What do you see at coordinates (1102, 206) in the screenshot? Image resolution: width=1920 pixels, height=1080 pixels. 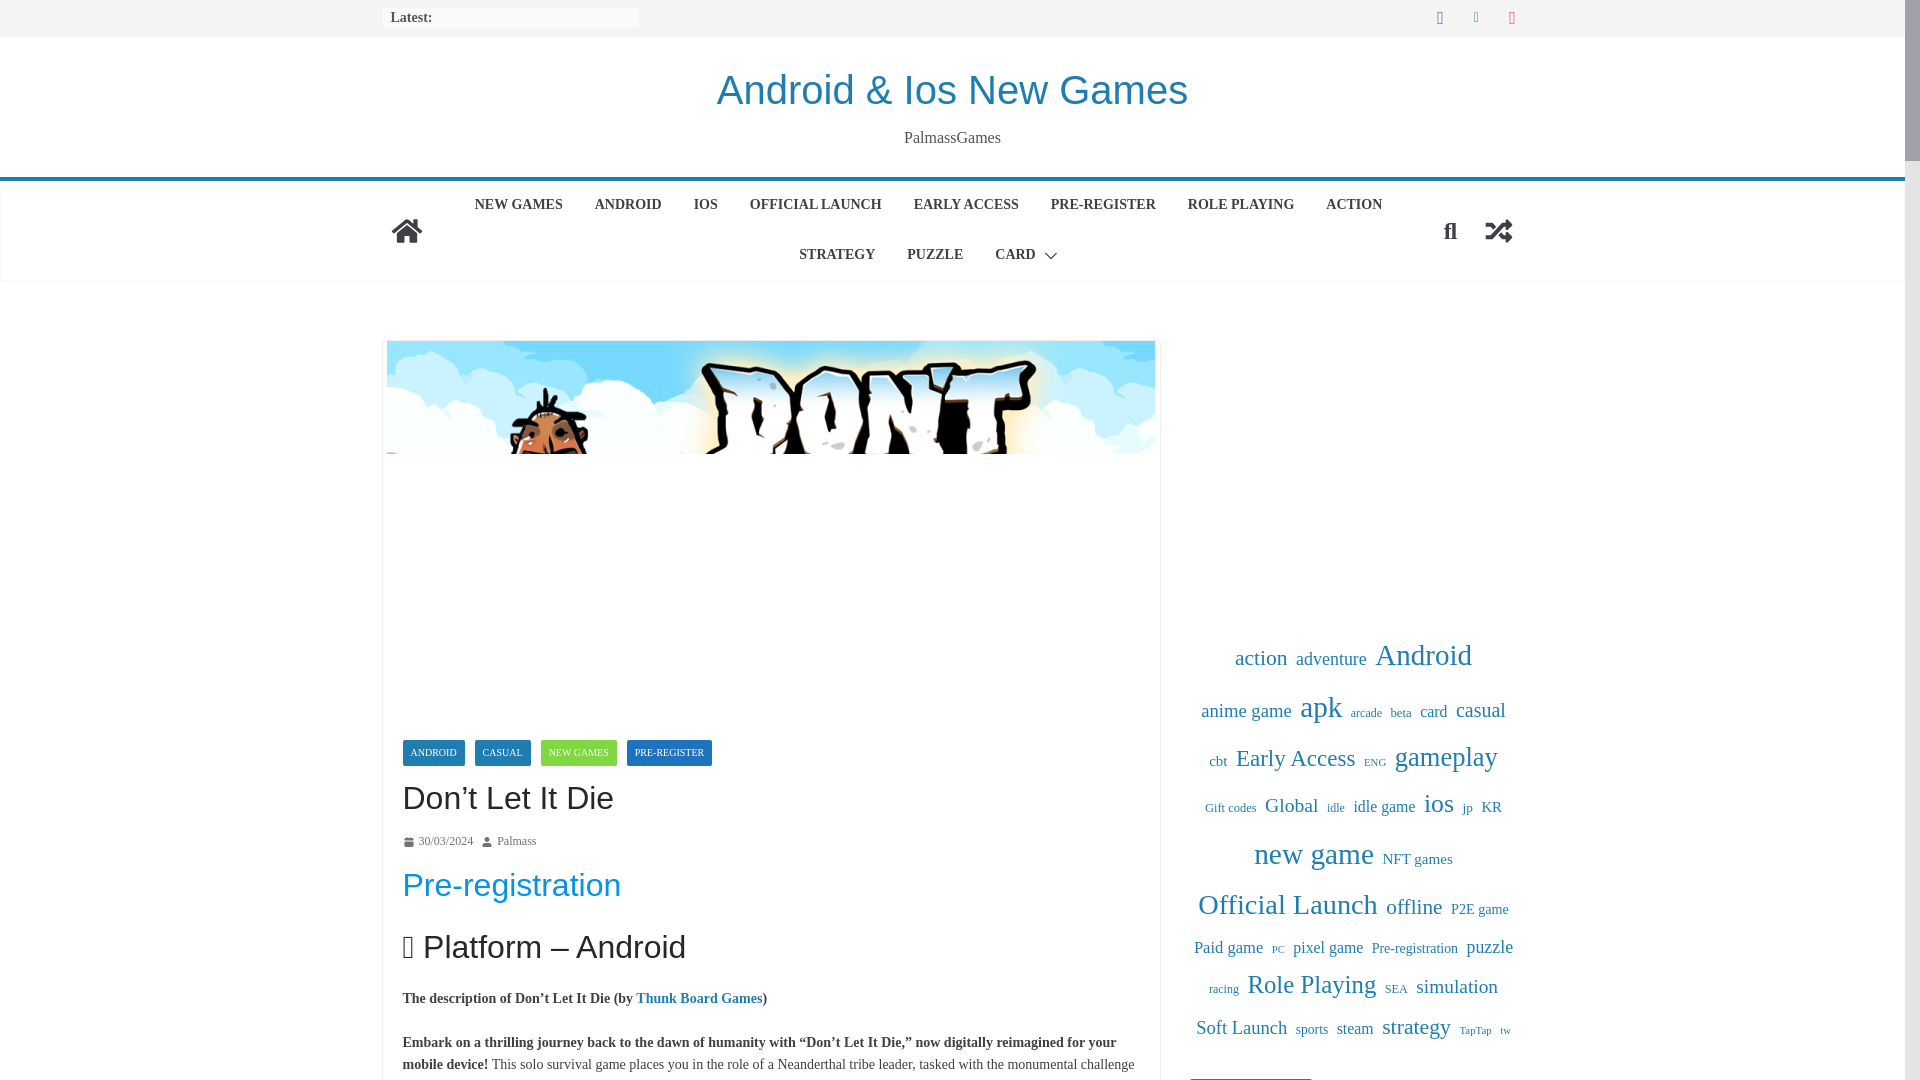 I see `PRE-REGISTER` at bounding box center [1102, 206].